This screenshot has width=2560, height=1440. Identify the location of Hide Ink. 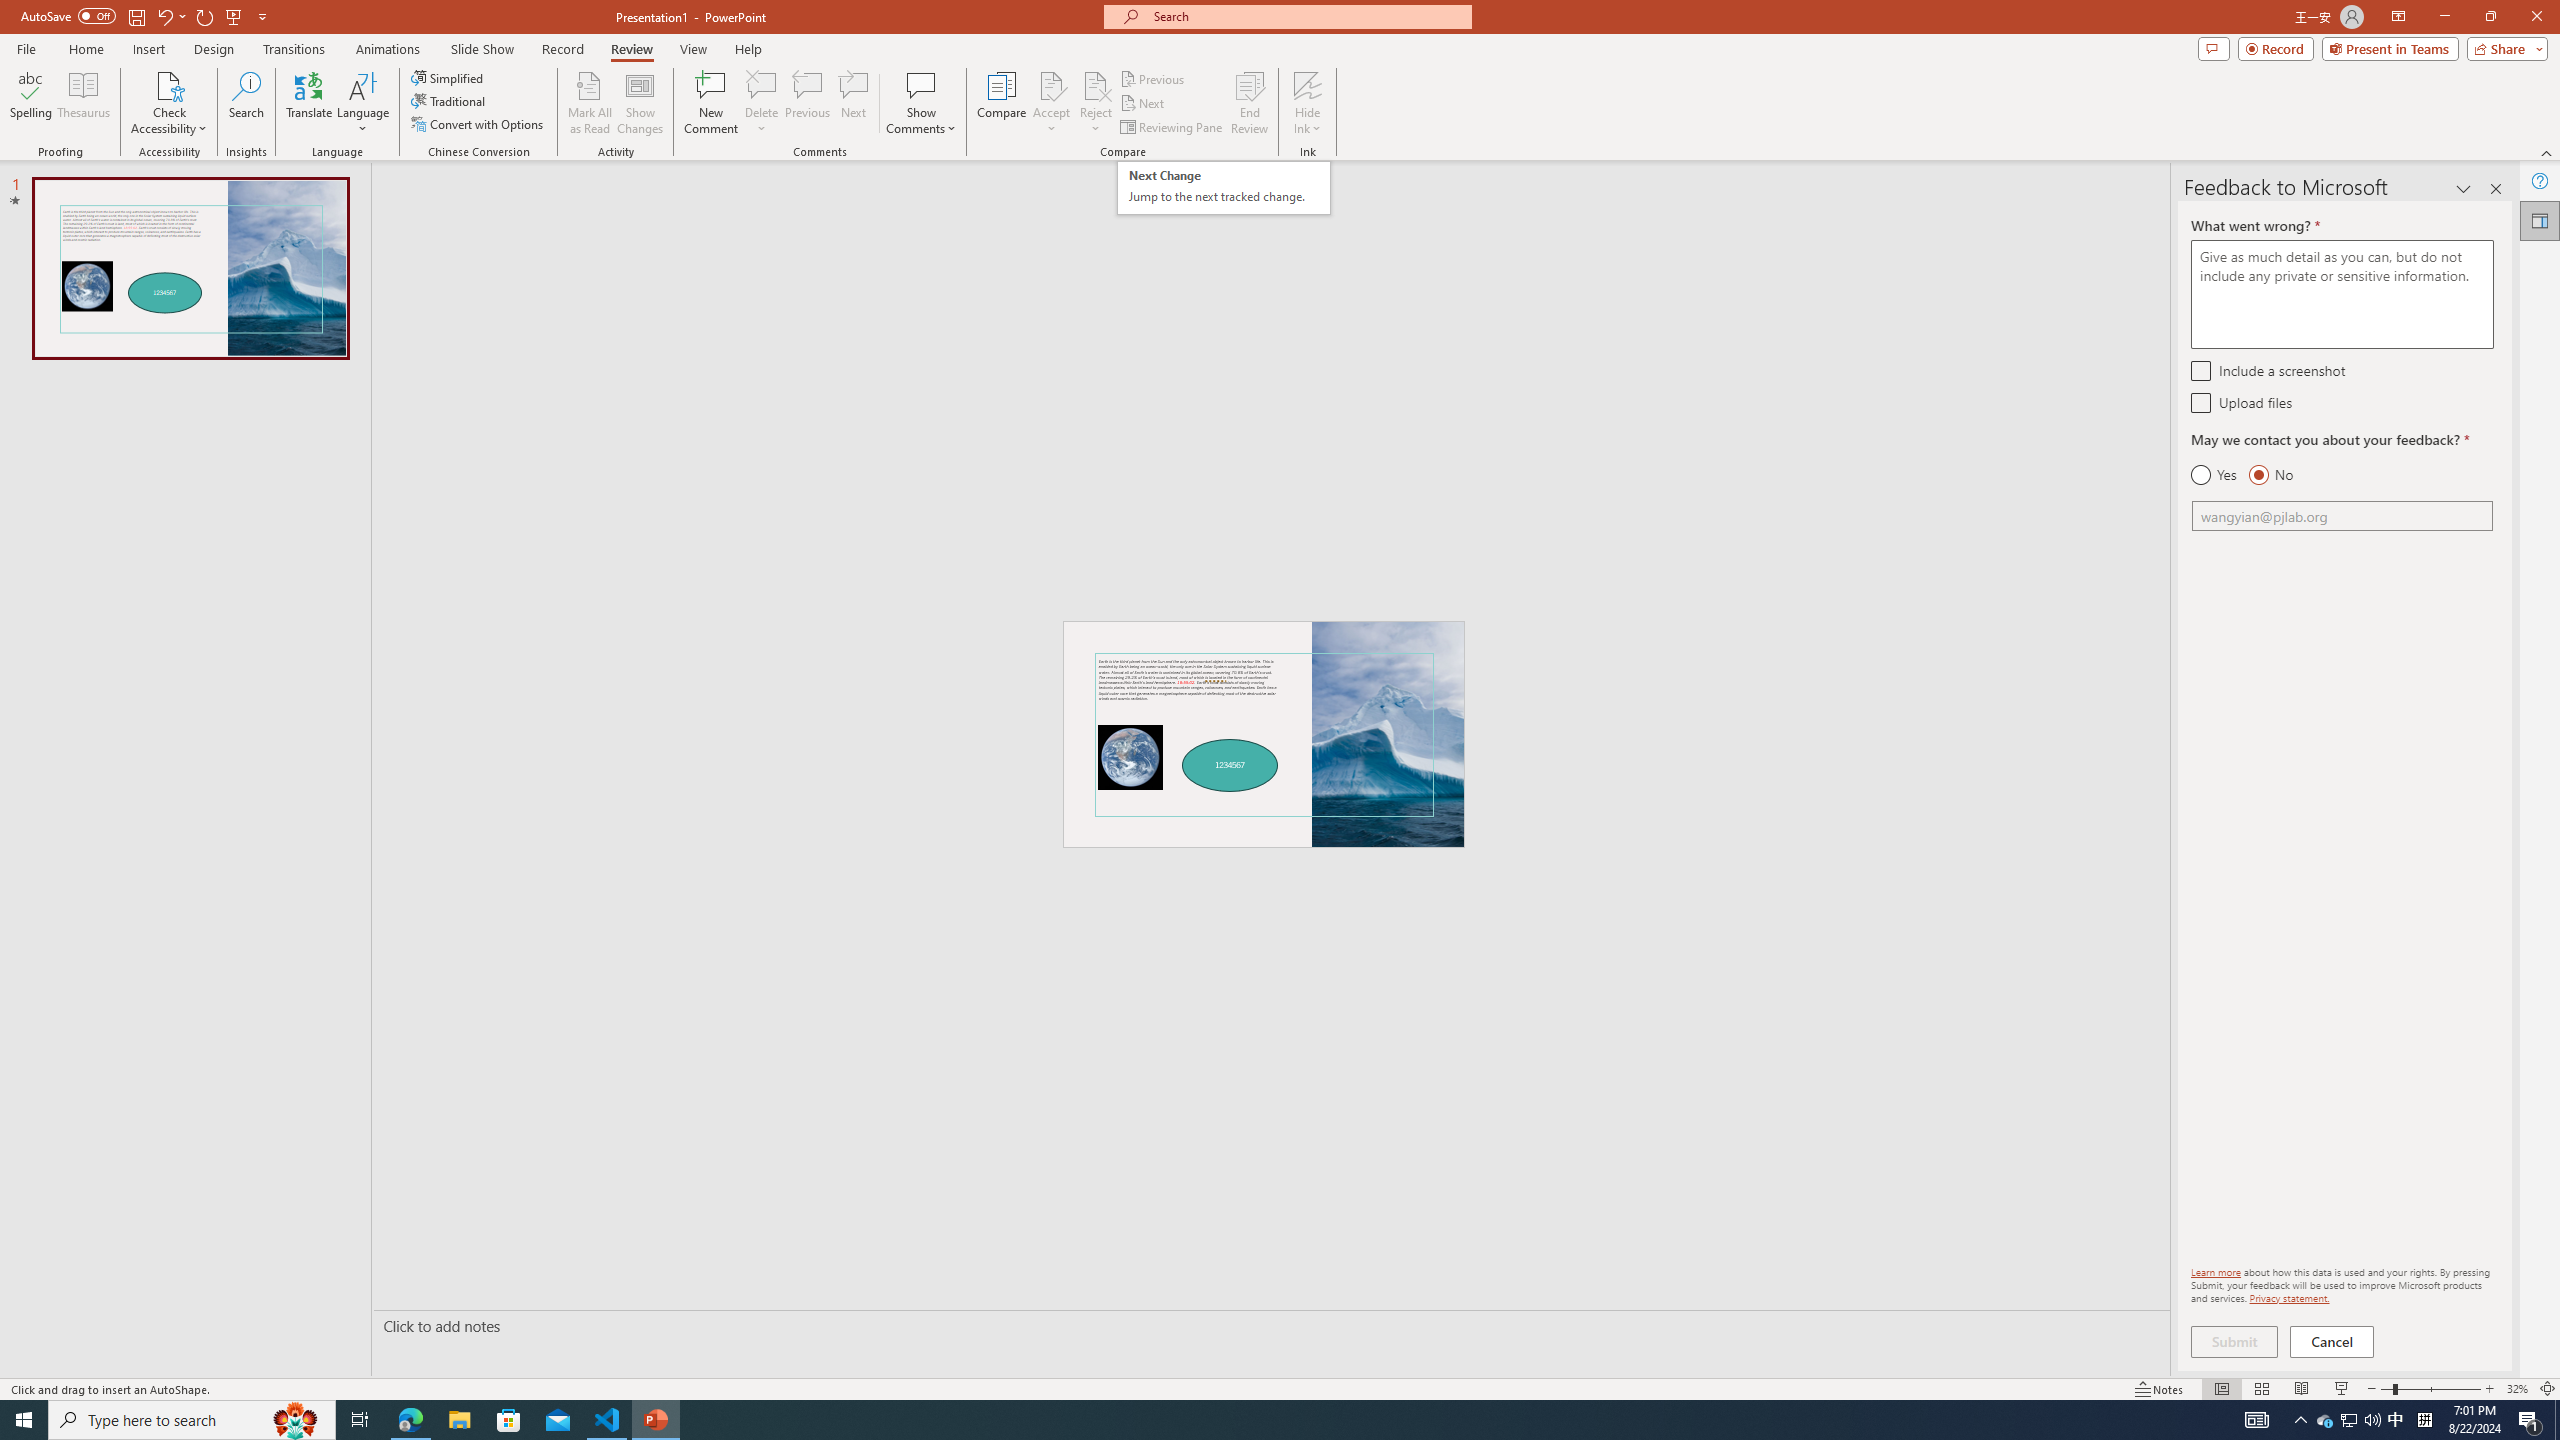
(1308, 85).